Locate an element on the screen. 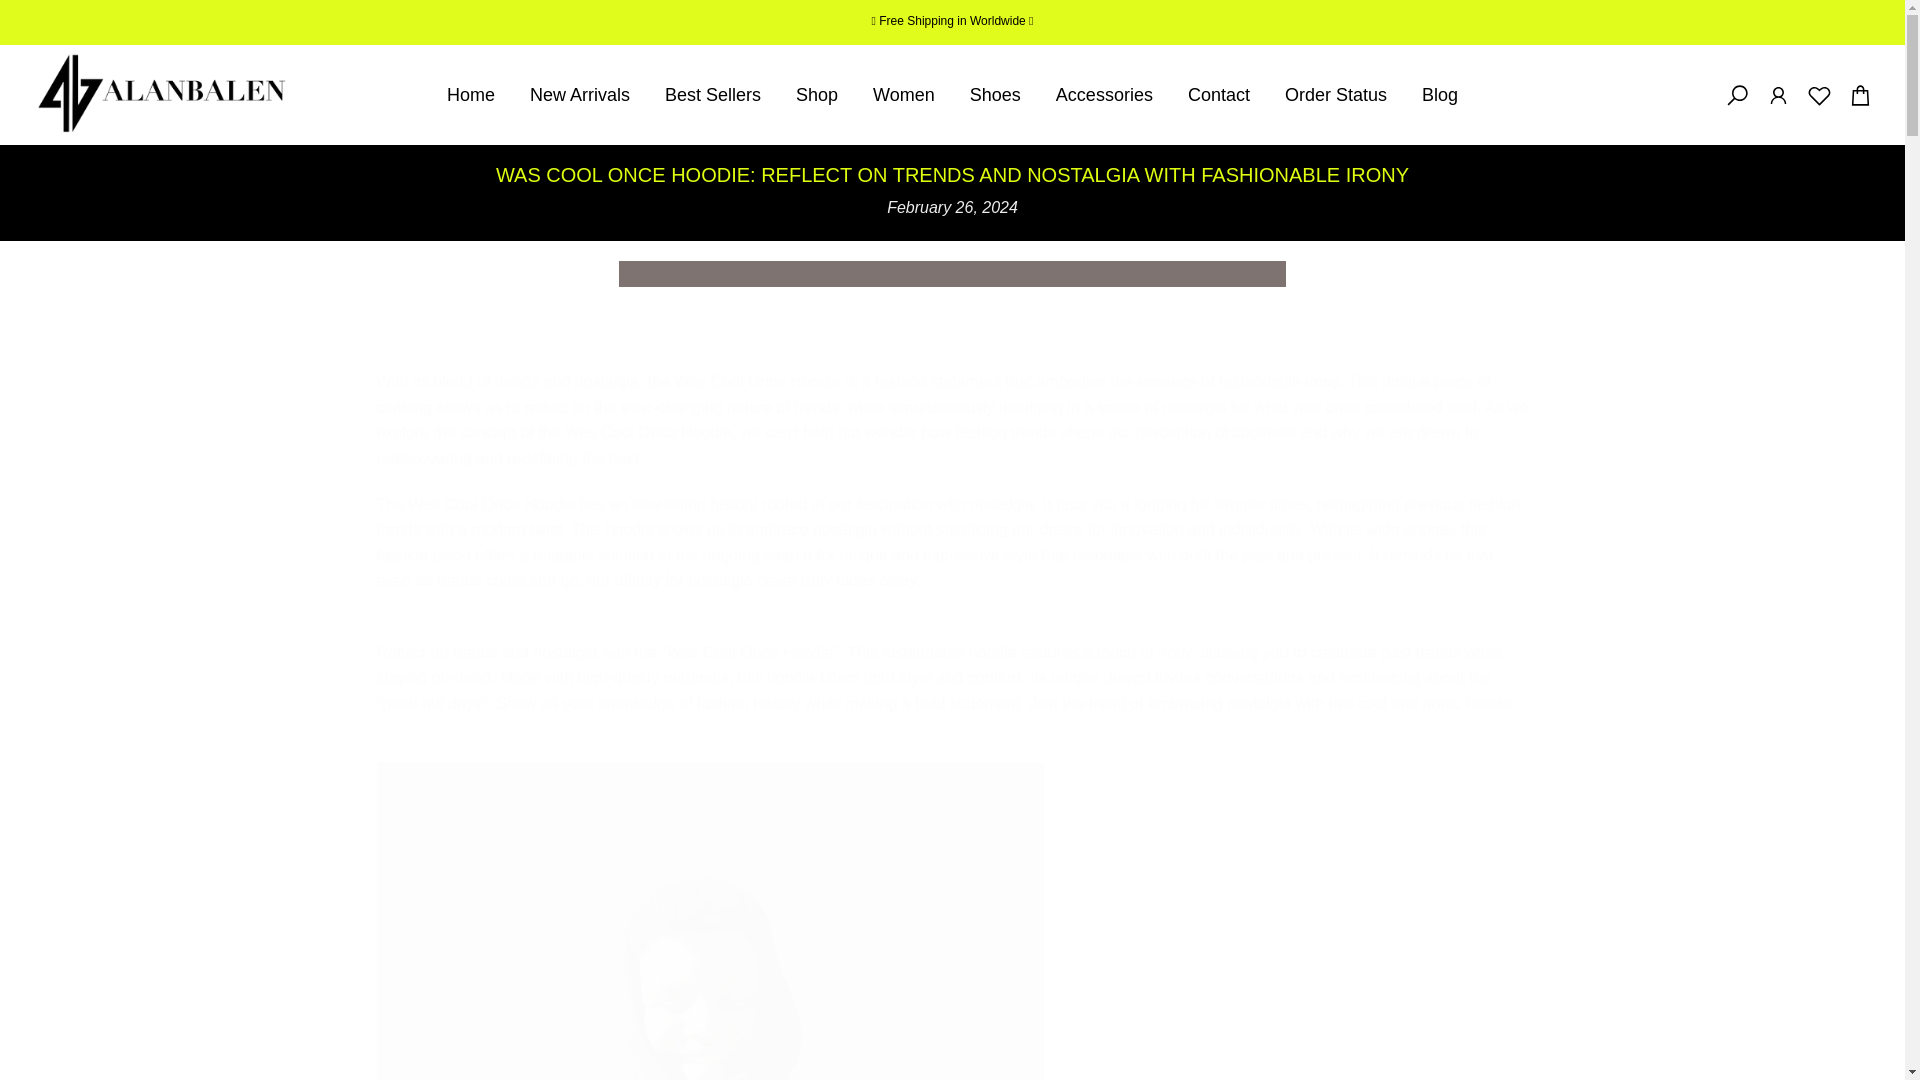 The height and width of the screenshot is (1080, 1920). Women is located at coordinates (904, 95).